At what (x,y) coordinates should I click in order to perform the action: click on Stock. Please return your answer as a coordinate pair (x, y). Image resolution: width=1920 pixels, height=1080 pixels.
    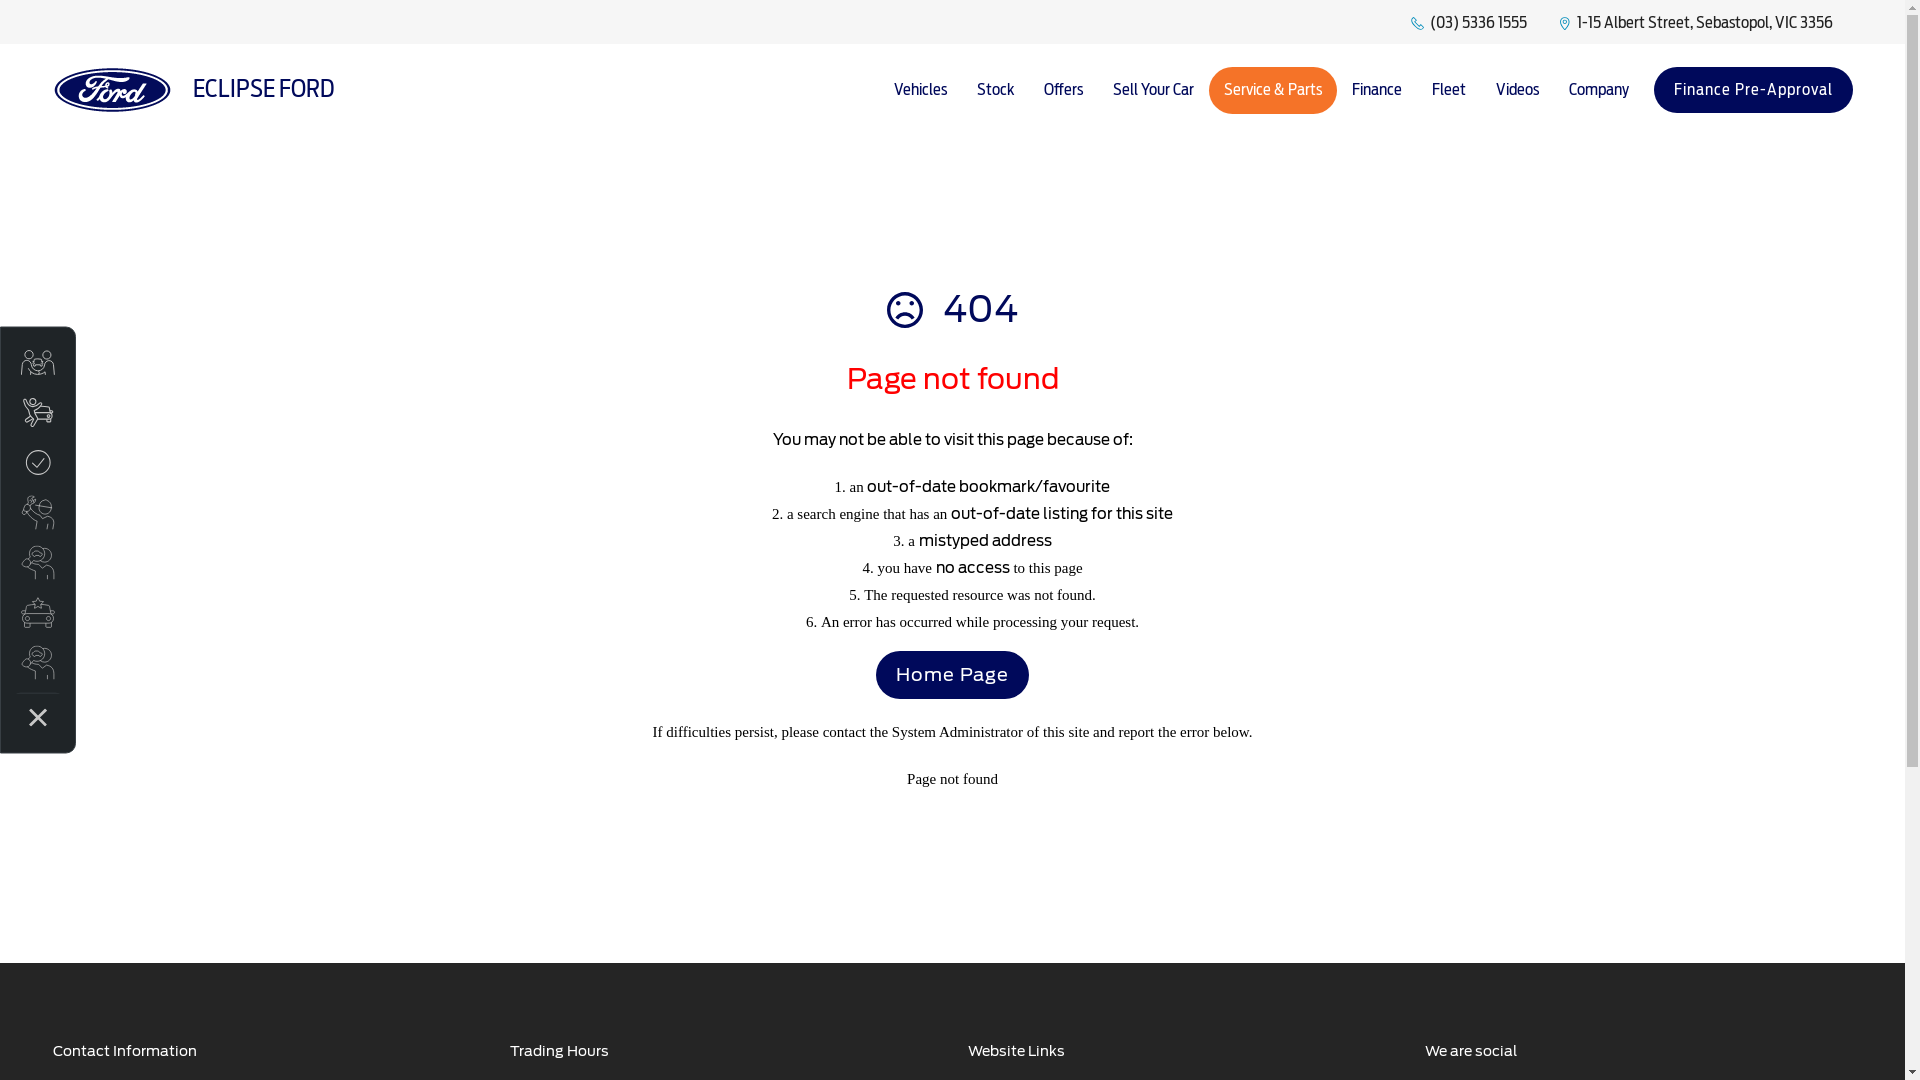
    Looking at the image, I should click on (996, 90).